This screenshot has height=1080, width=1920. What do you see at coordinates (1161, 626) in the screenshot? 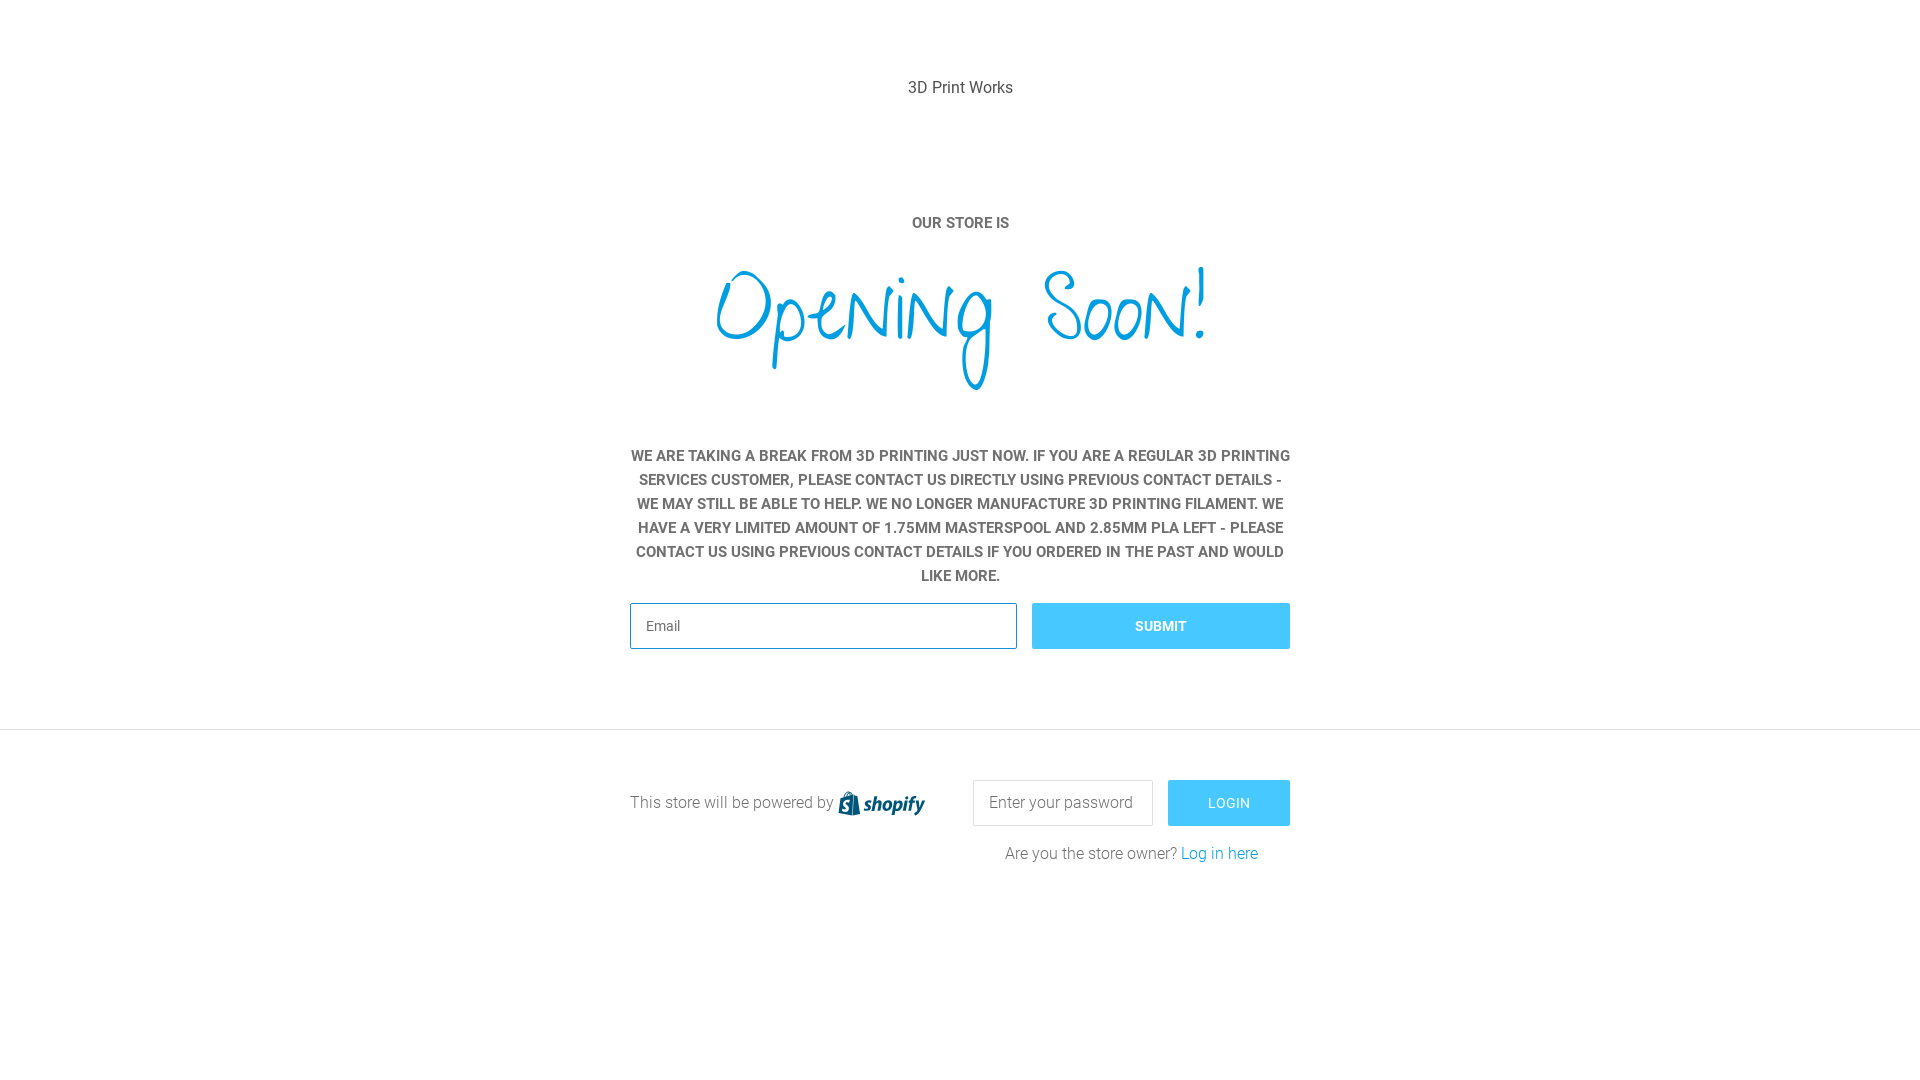
I see `Submit` at bounding box center [1161, 626].